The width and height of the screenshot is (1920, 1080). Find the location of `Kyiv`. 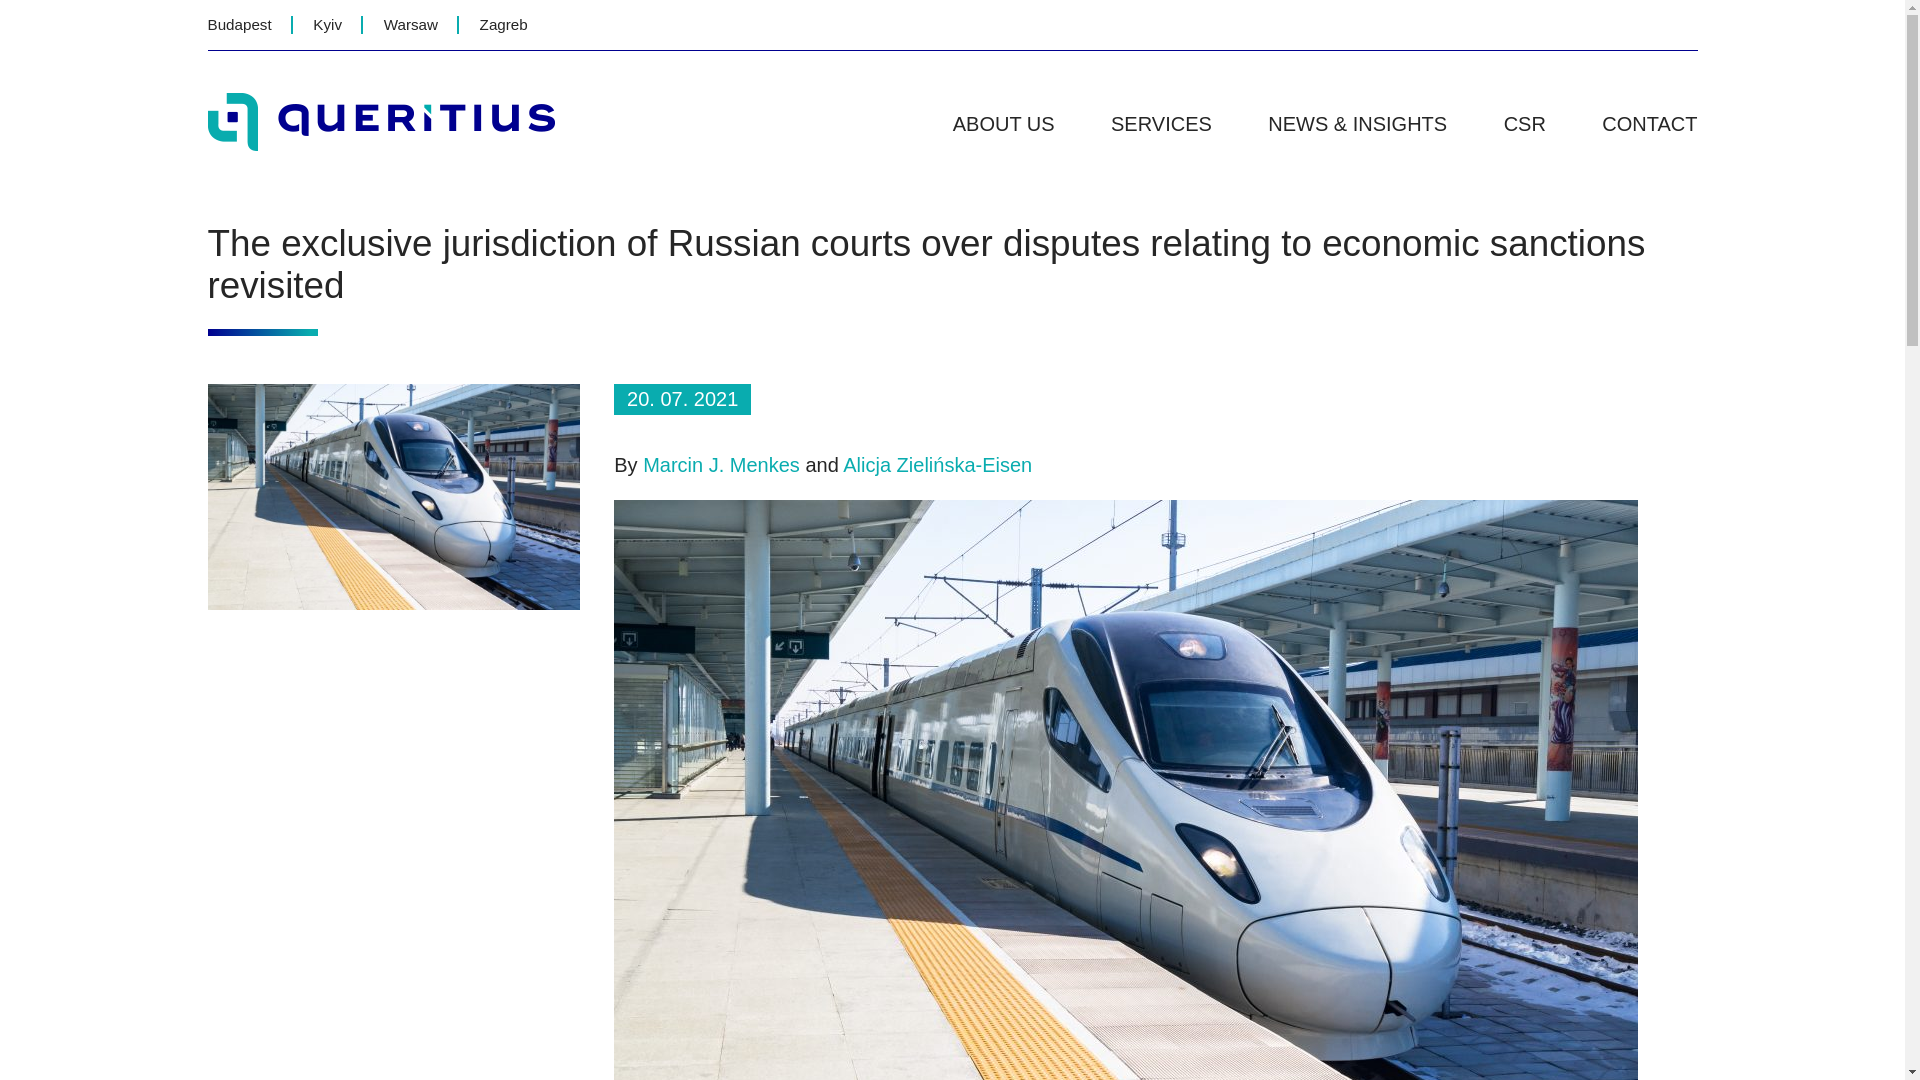

Kyiv is located at coordinates (326, 24).